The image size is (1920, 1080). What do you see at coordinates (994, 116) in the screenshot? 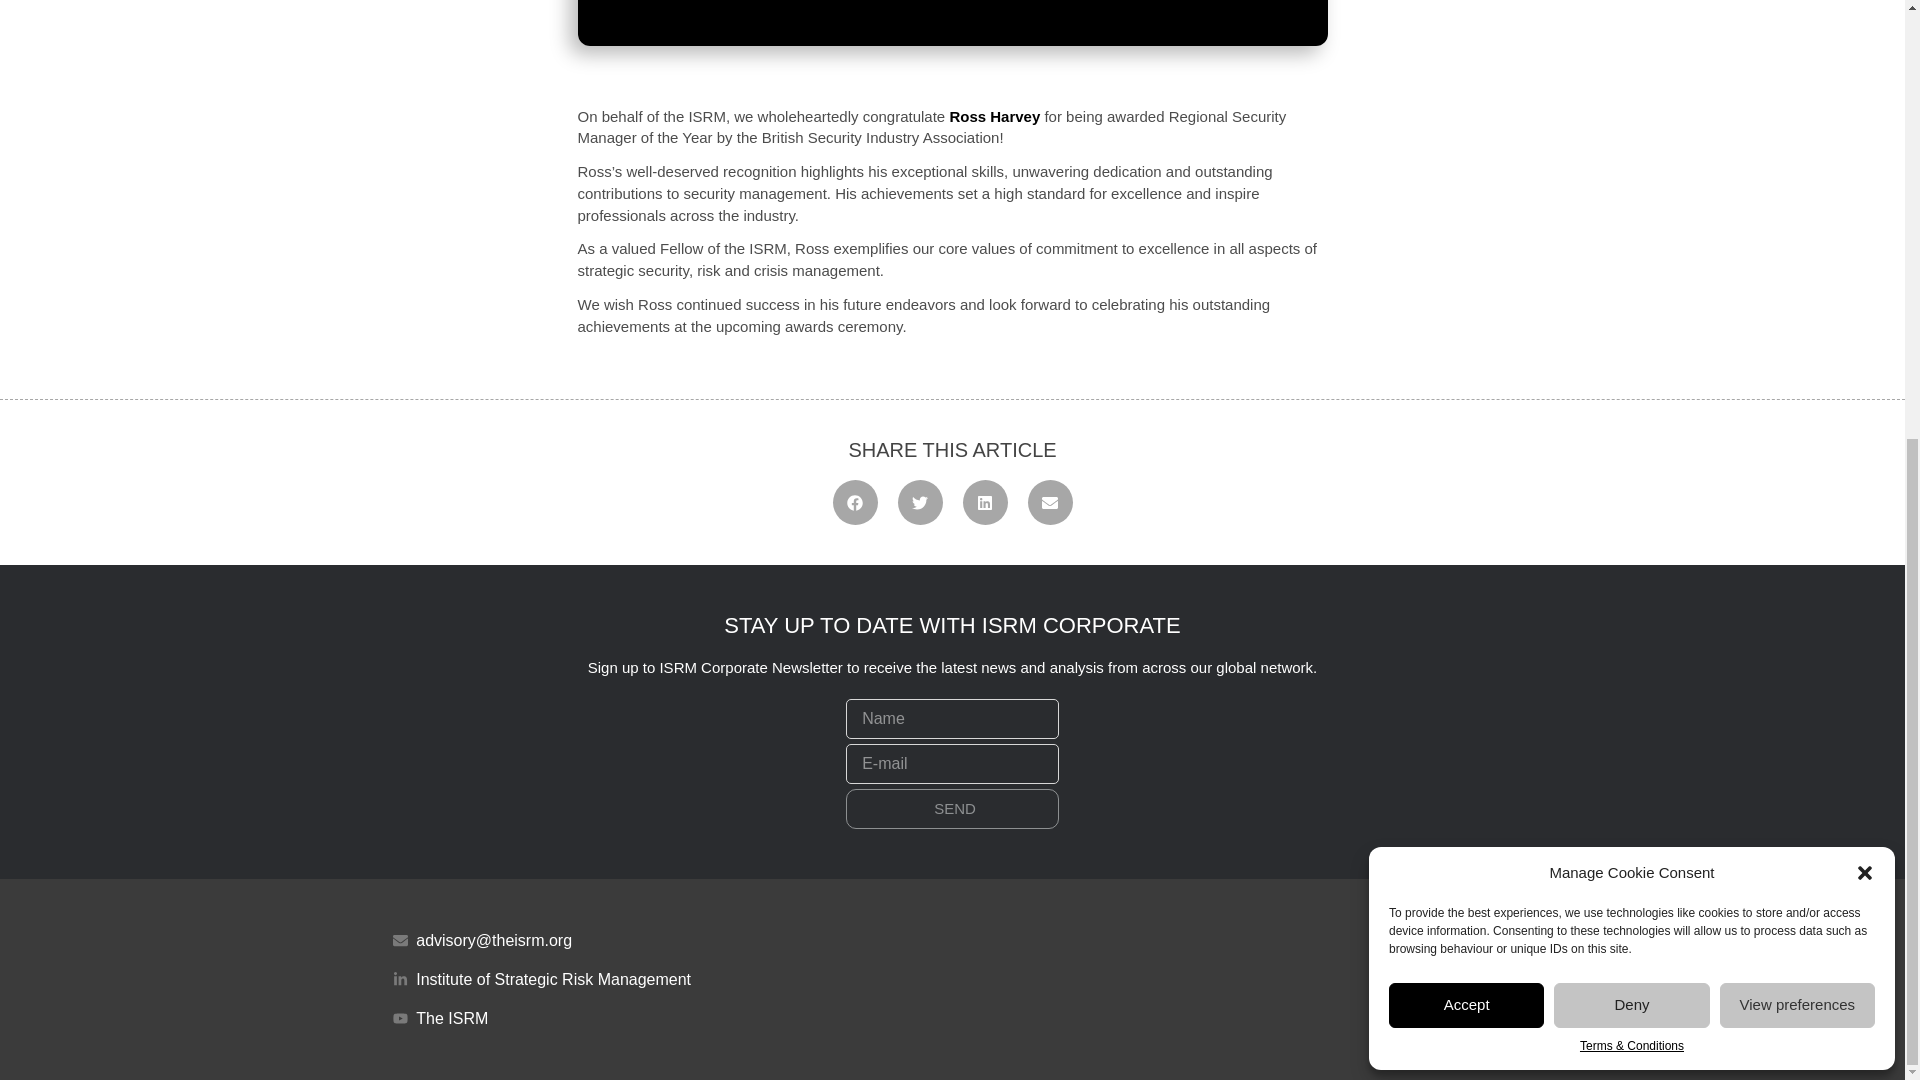
I see `Ross Harvey` at bounding box center [994, 116].